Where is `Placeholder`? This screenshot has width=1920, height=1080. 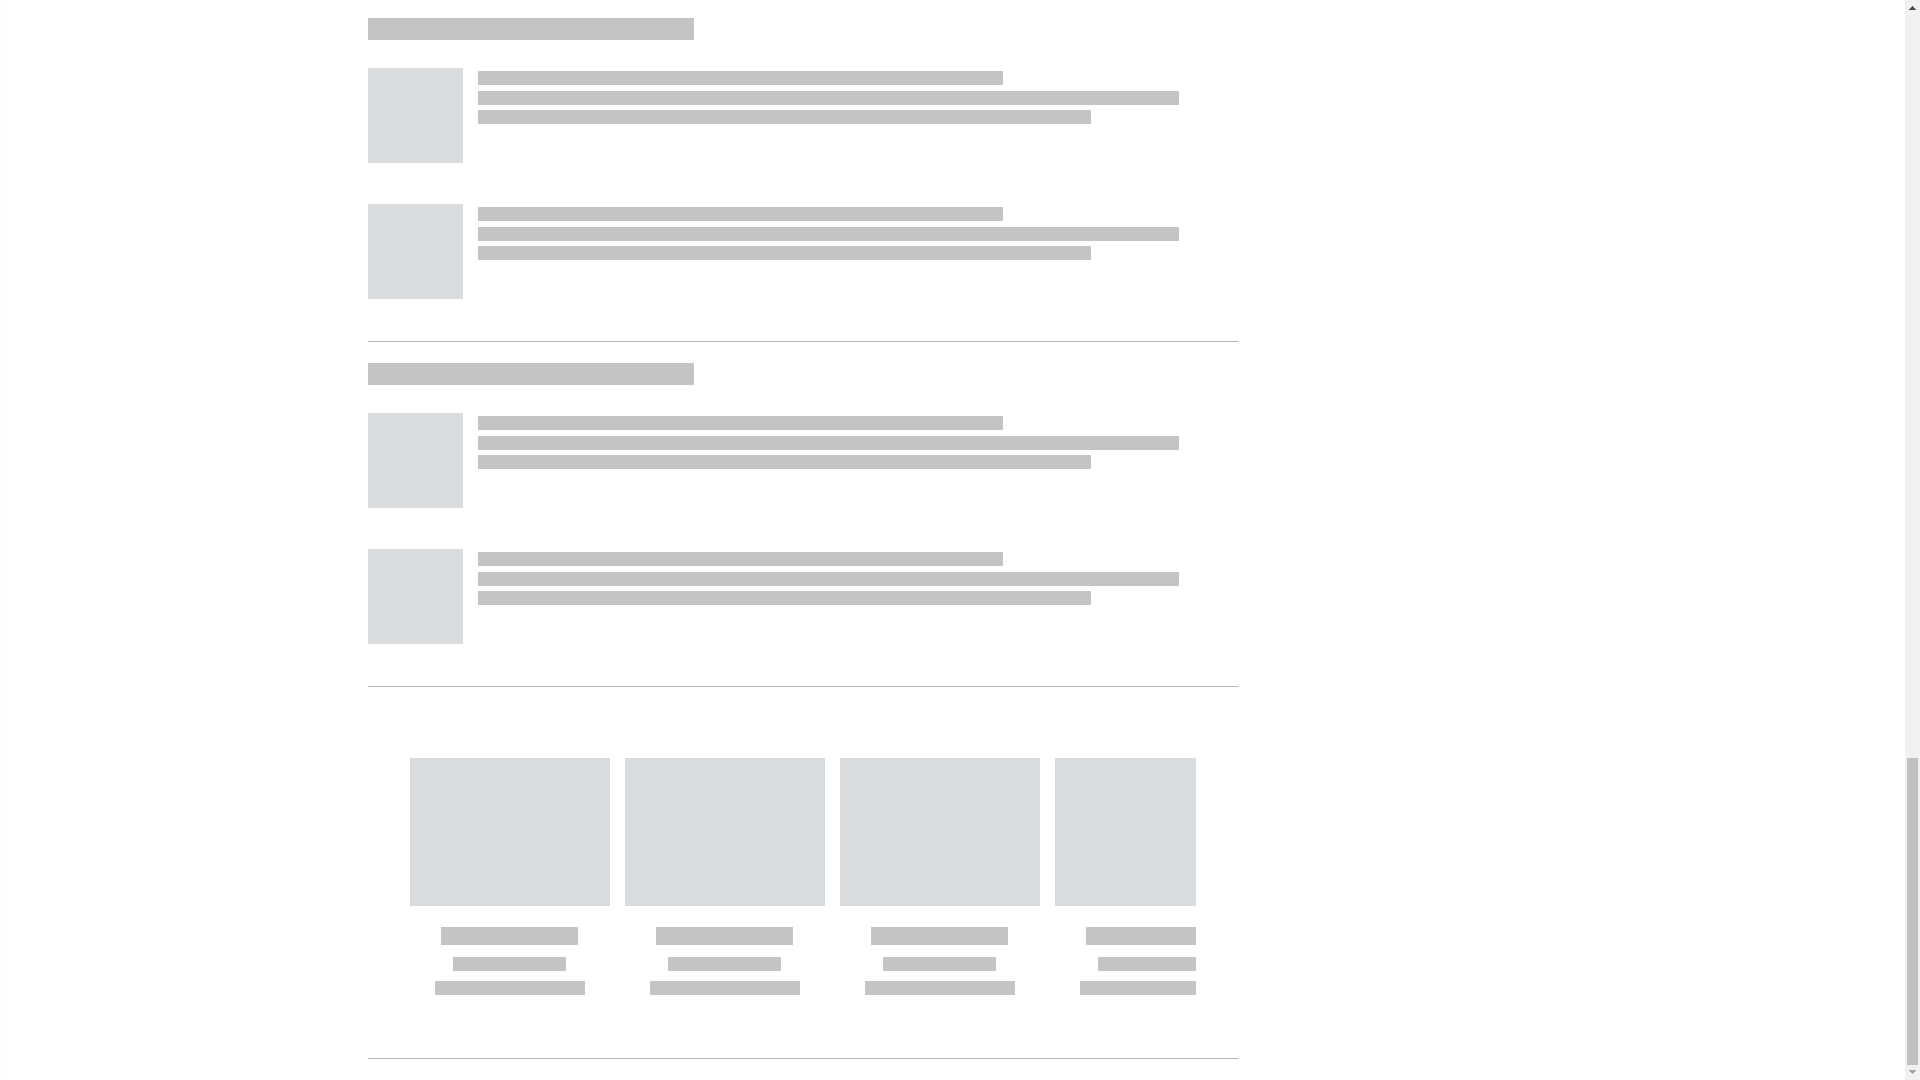 Placeholder is located at coordinates (415, 116).